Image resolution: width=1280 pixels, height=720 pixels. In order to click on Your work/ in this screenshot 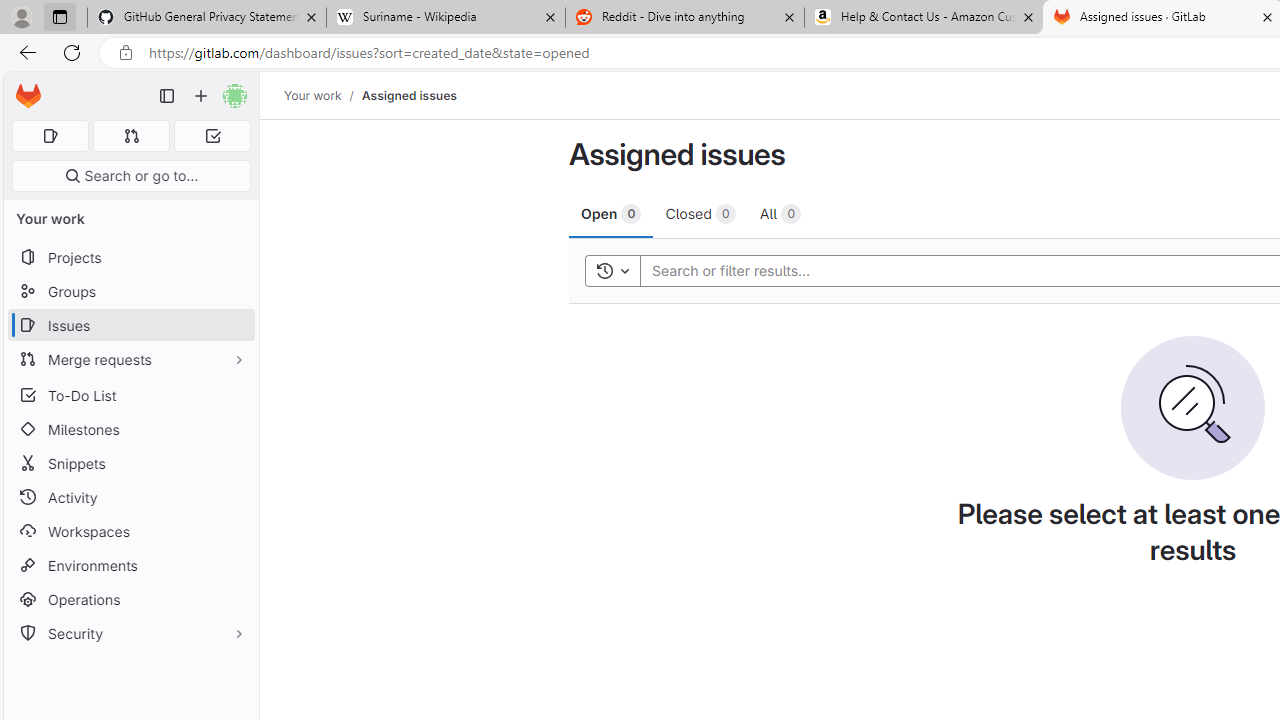, I will do `click(323, 95)`.